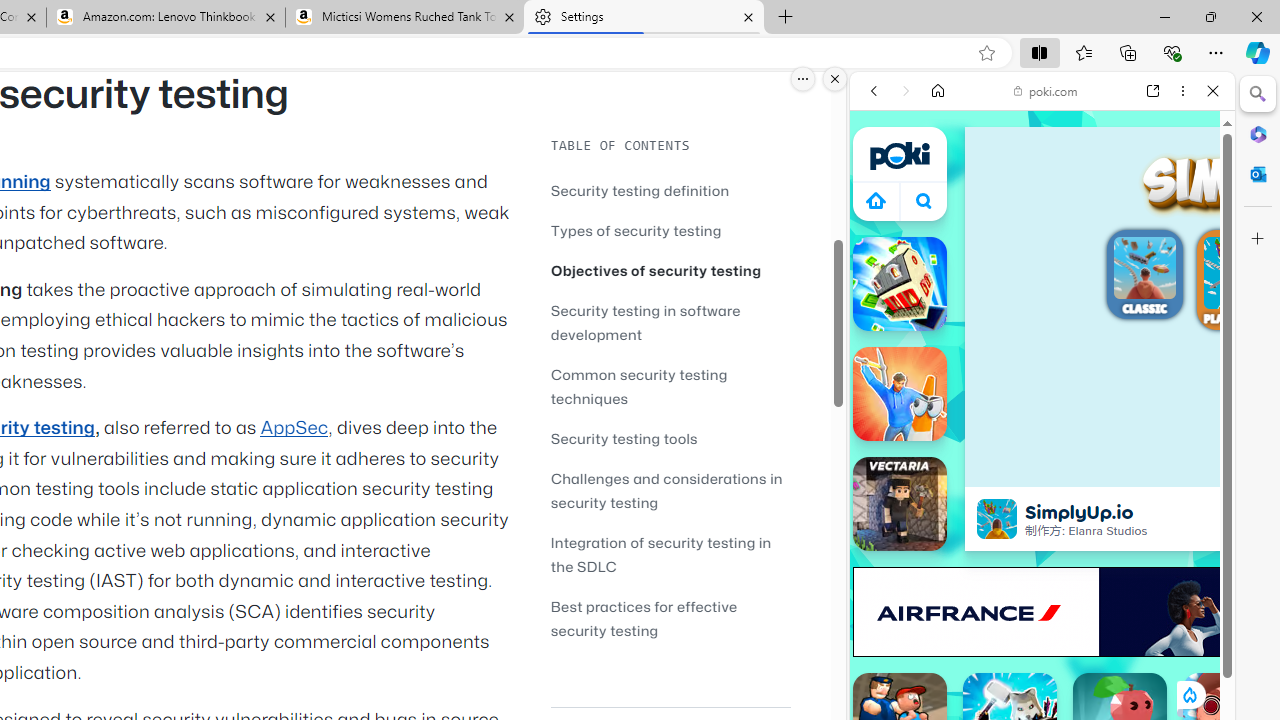 The height and width of the screenshot is (720, 1280). I want to click on Security testing definition, so click(640, 190).